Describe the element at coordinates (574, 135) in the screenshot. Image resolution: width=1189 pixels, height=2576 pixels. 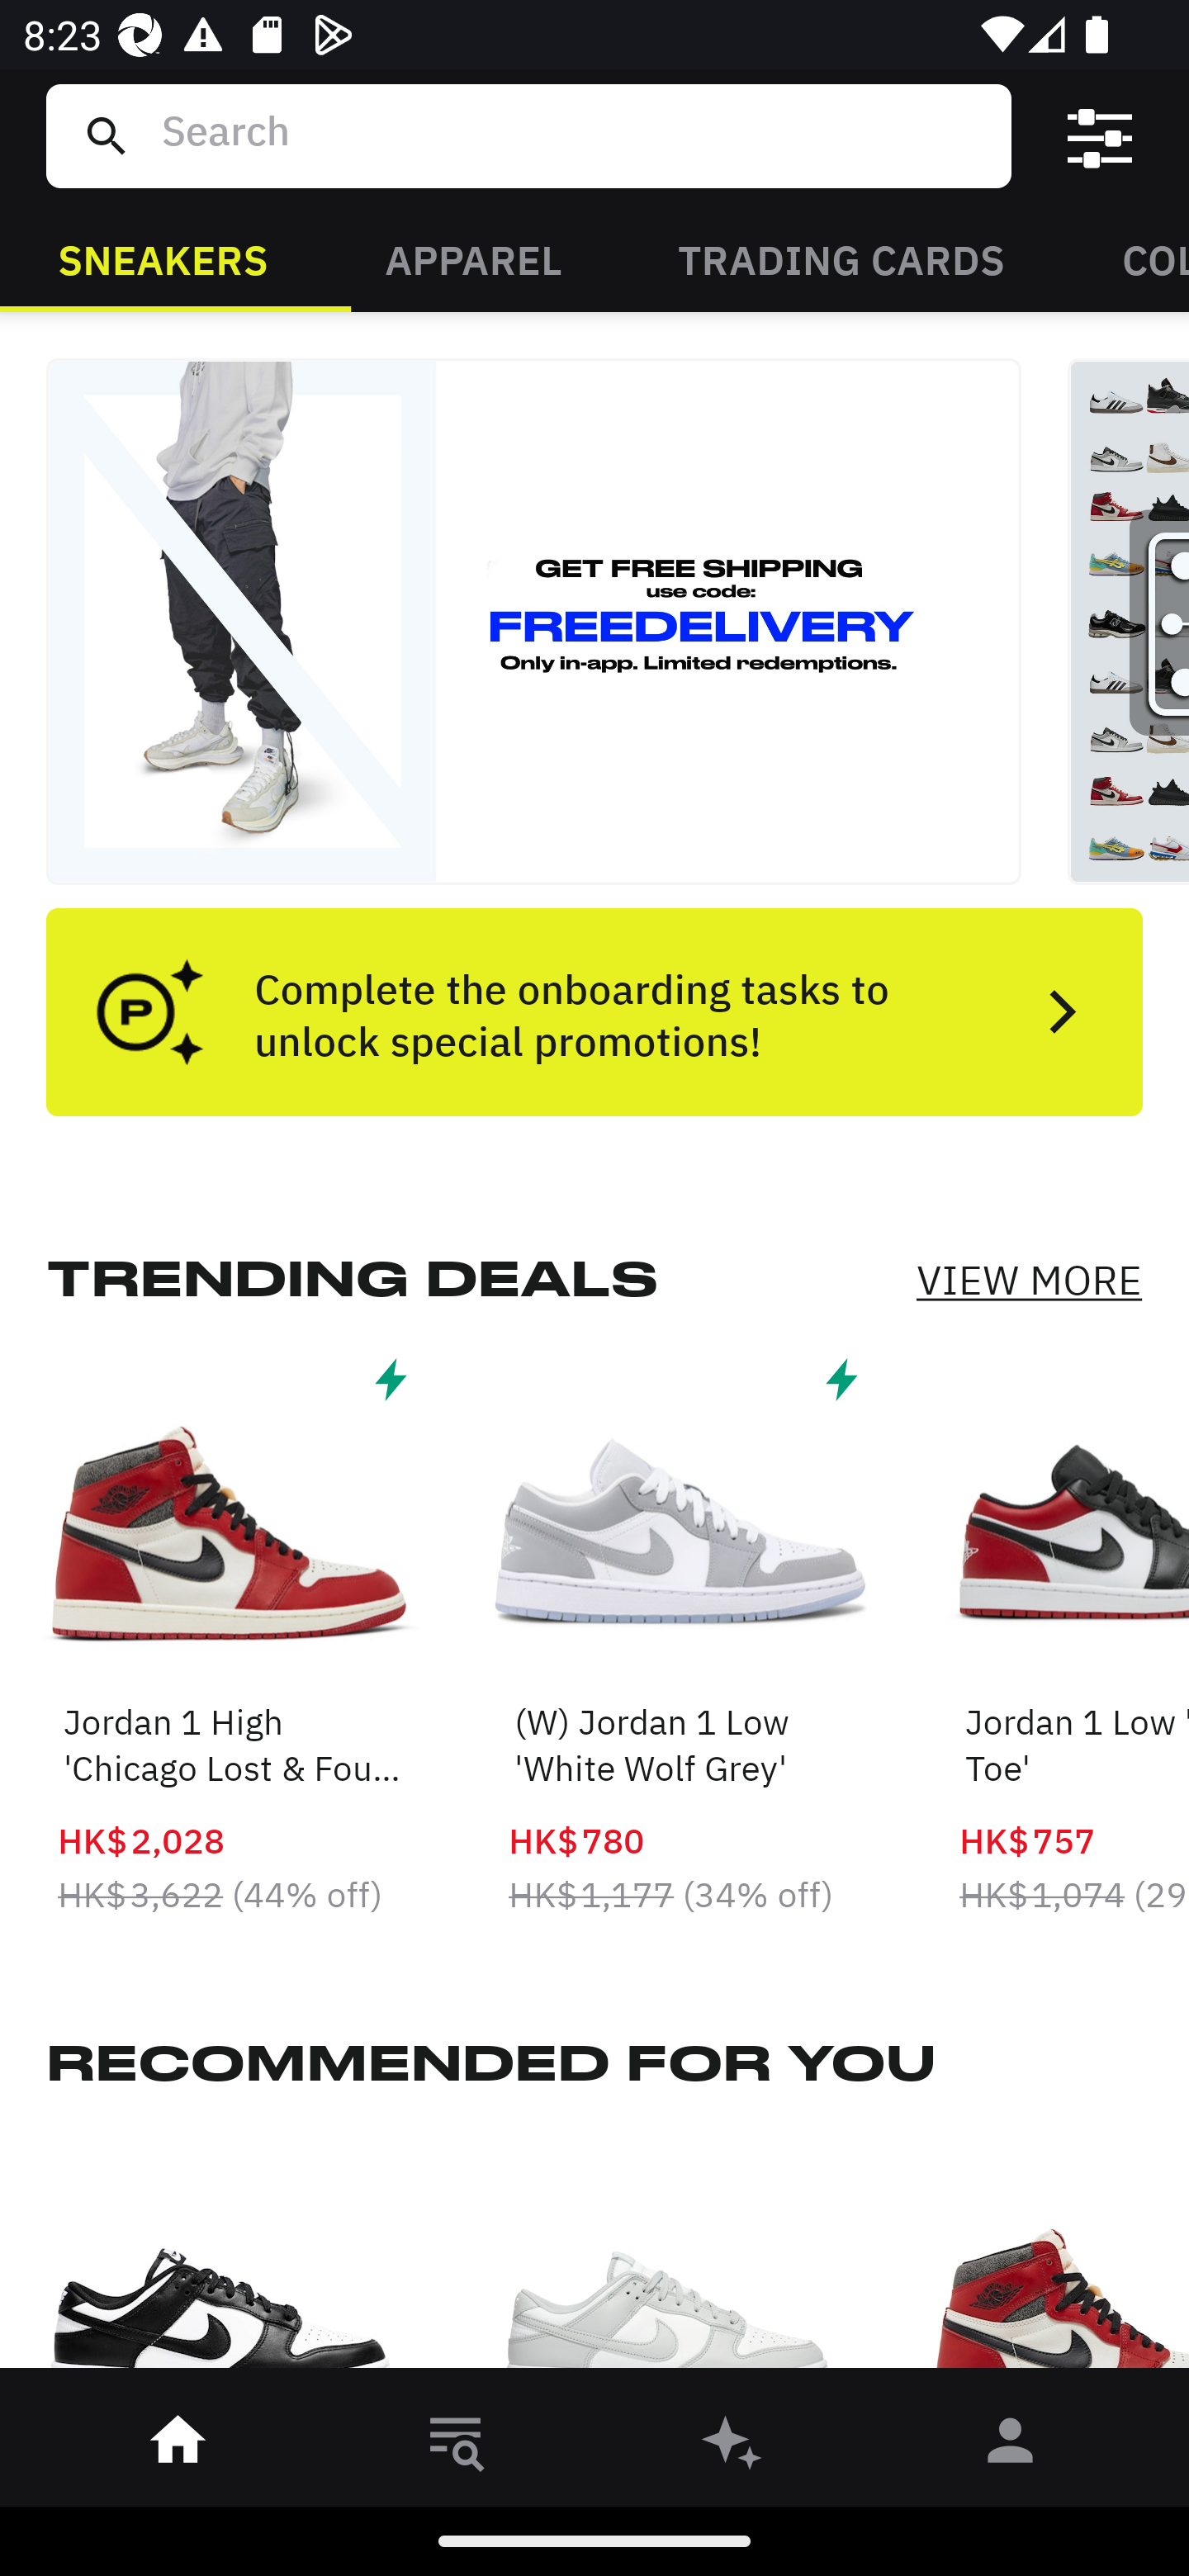
I see `Search` at that location.